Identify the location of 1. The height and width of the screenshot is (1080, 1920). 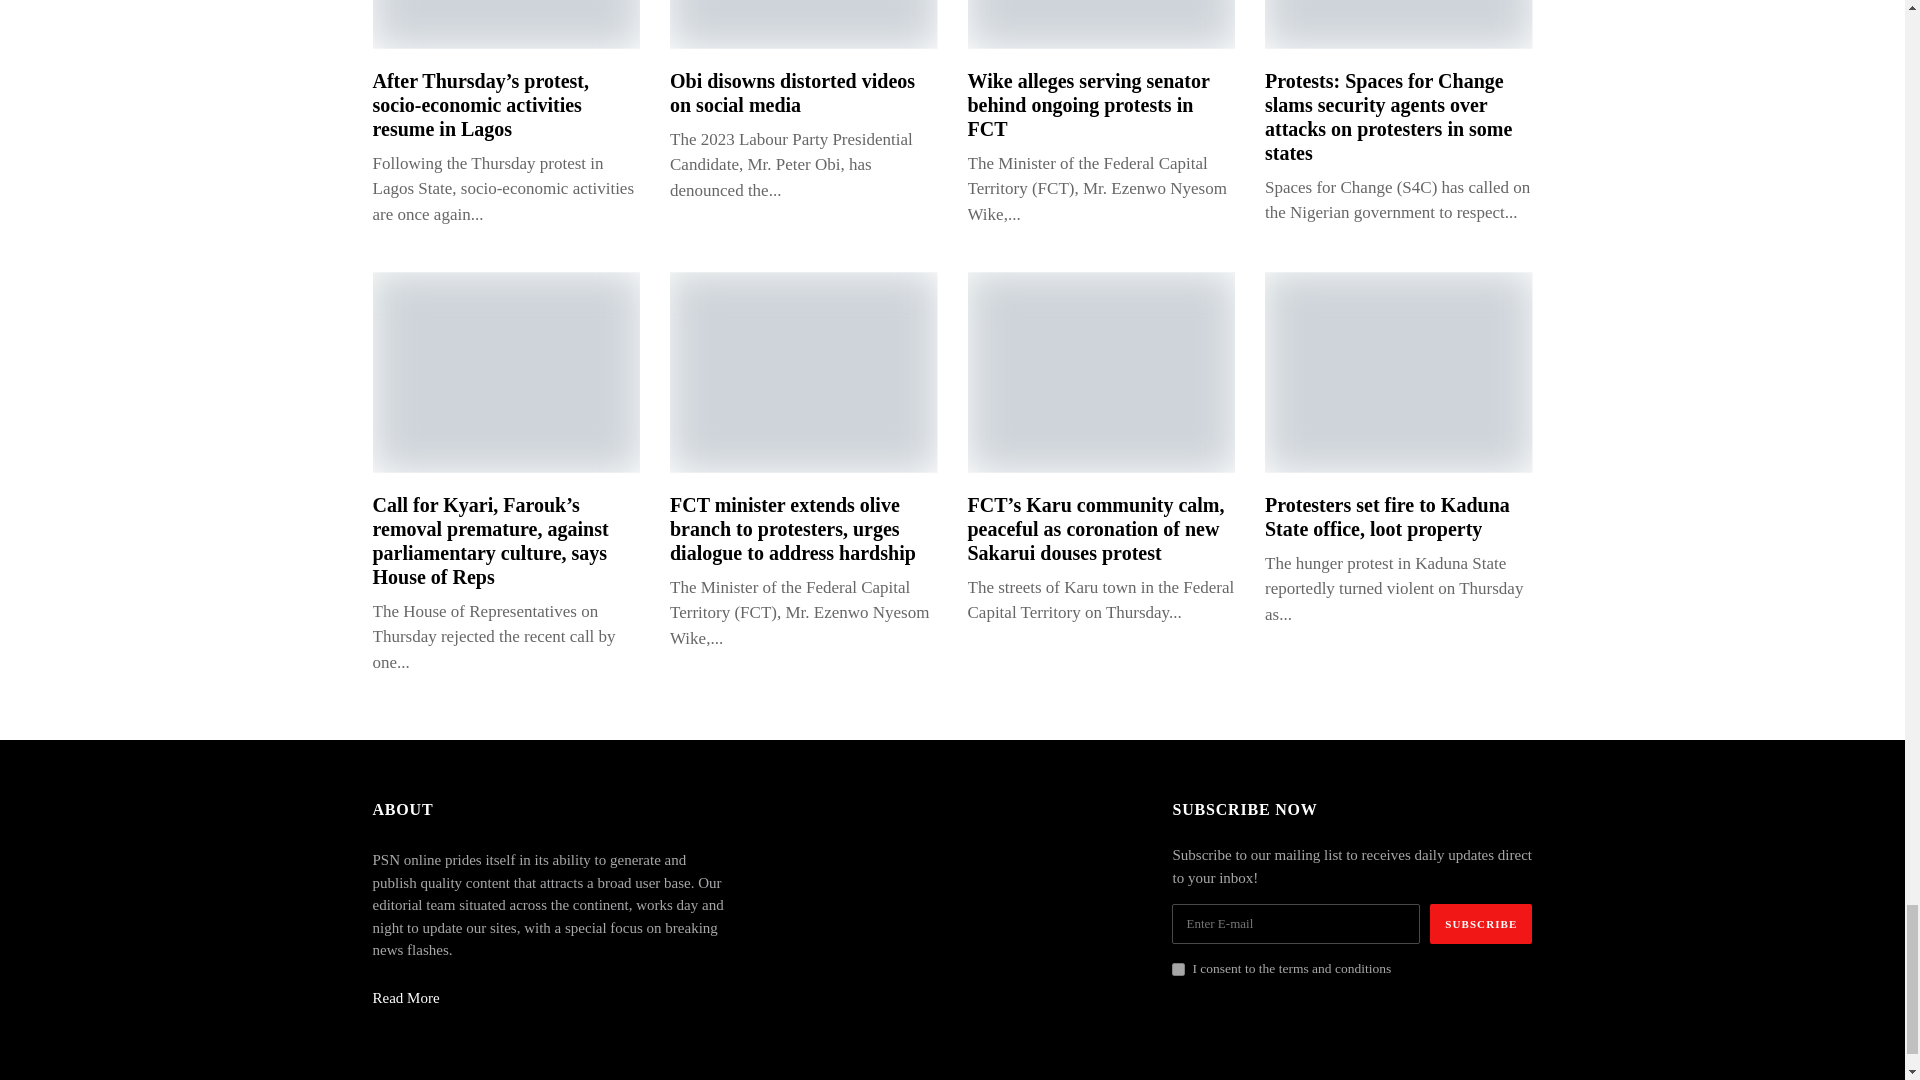
(1178, 970).